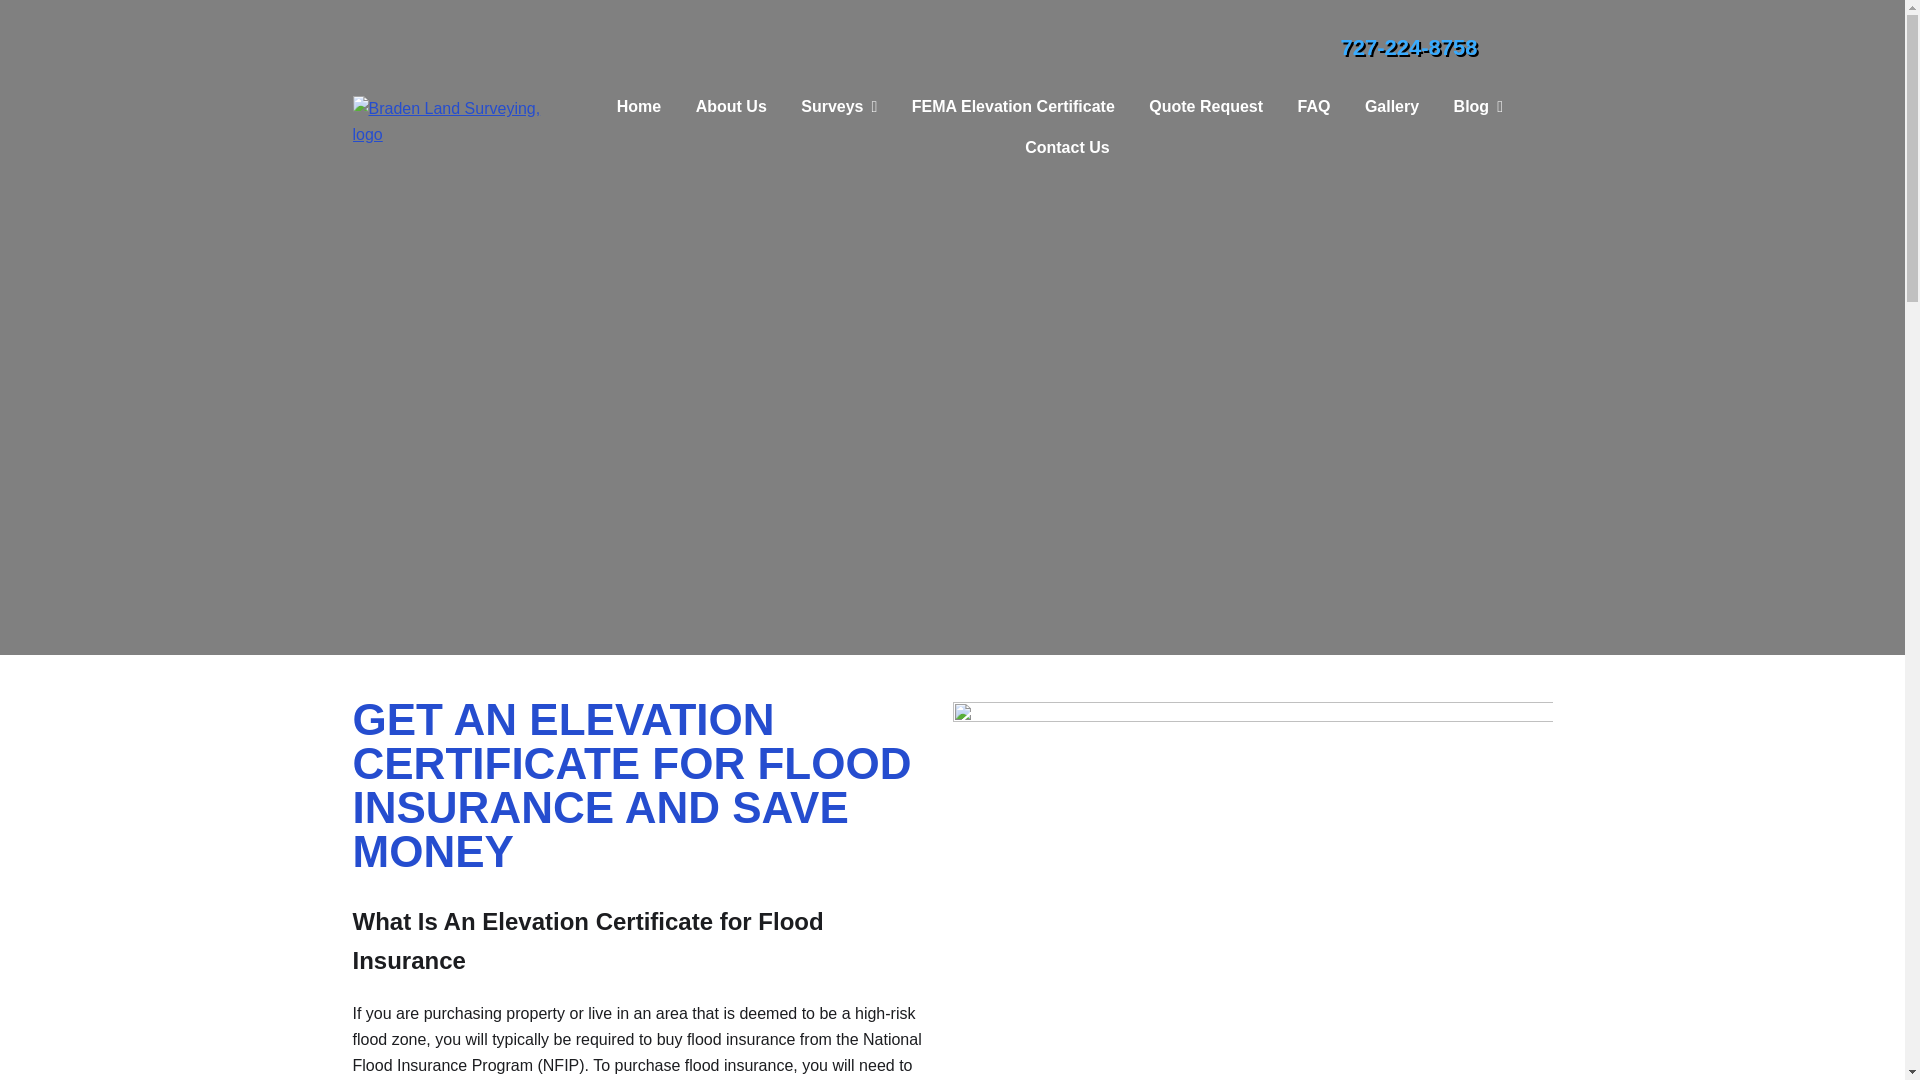 Image resolution: width=1920 pixels, height=1080 pixels. What do you see at coordinates (1059, 148) in the screenshot?
I see `Contact Us` at bounding box center [1059, 148].